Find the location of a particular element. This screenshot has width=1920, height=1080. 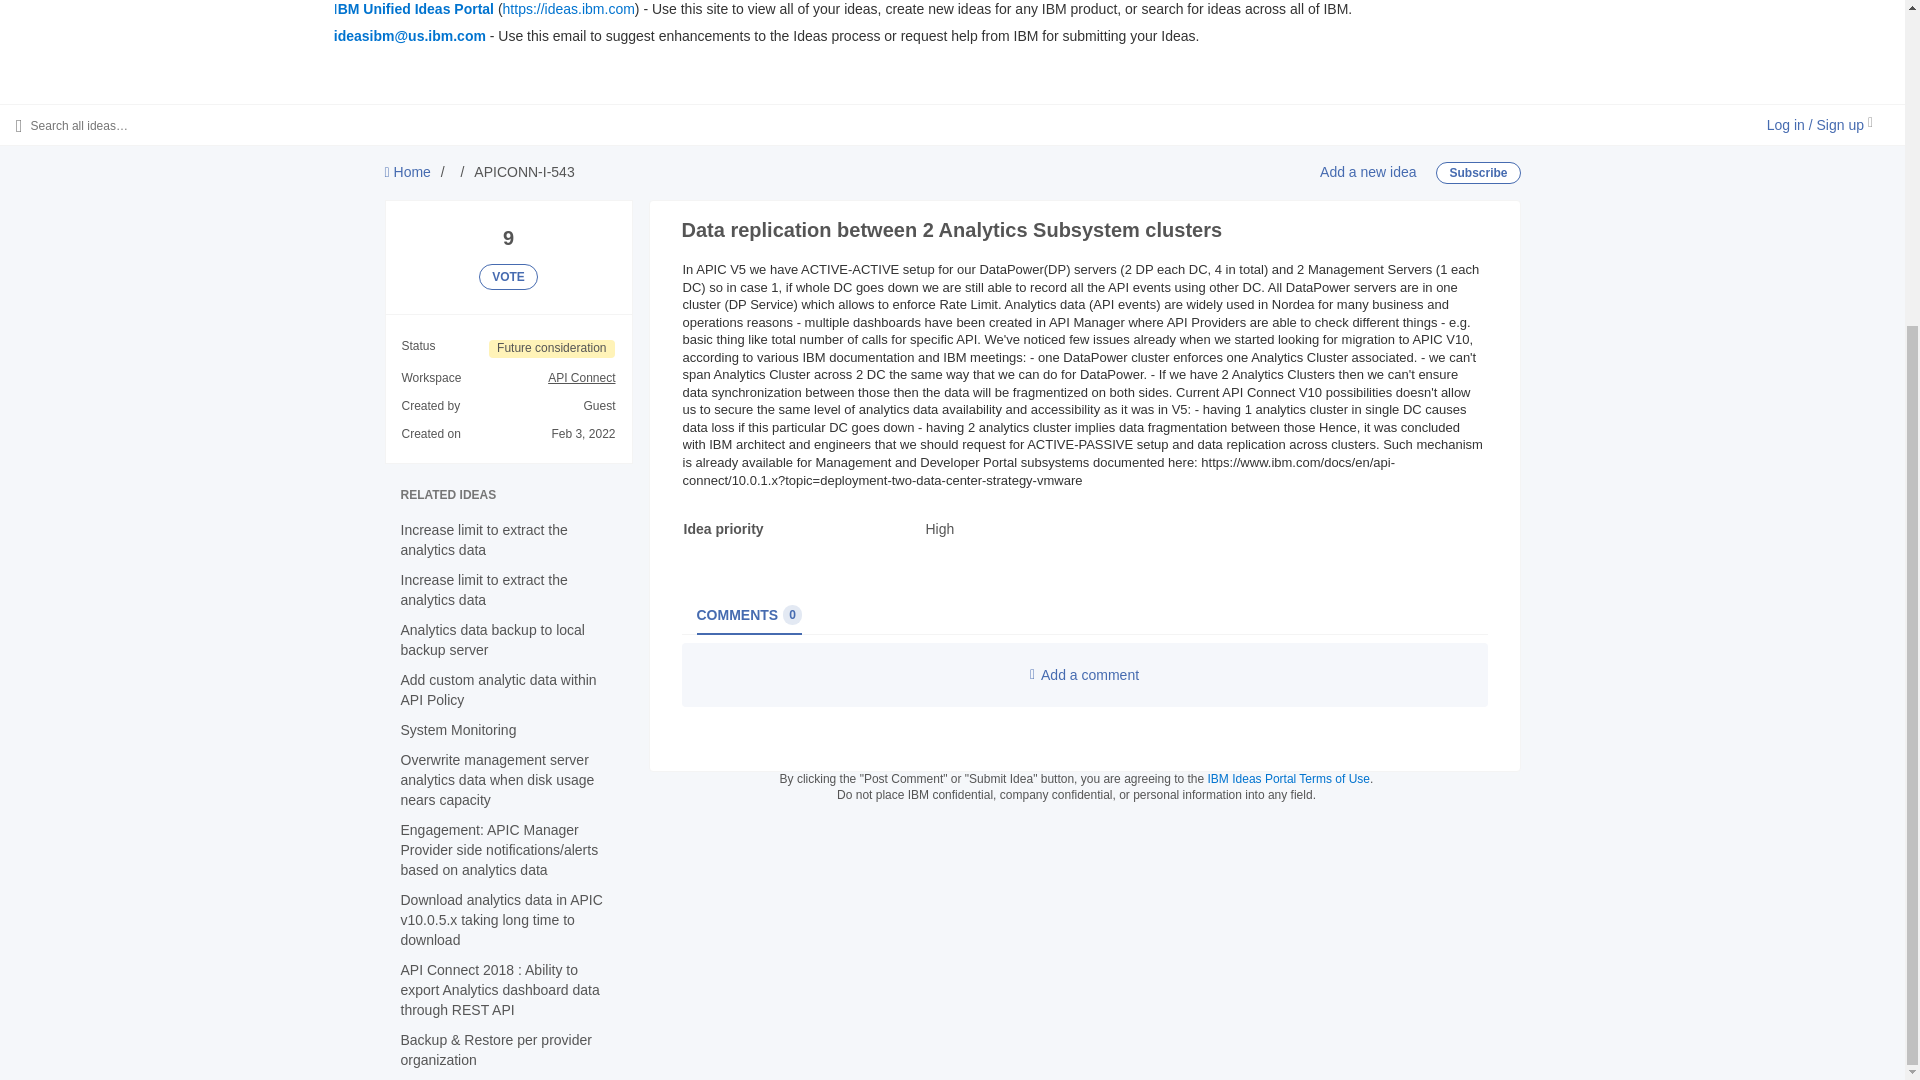

Analytics data backup to local backup server is located at coordinates (491, 640).